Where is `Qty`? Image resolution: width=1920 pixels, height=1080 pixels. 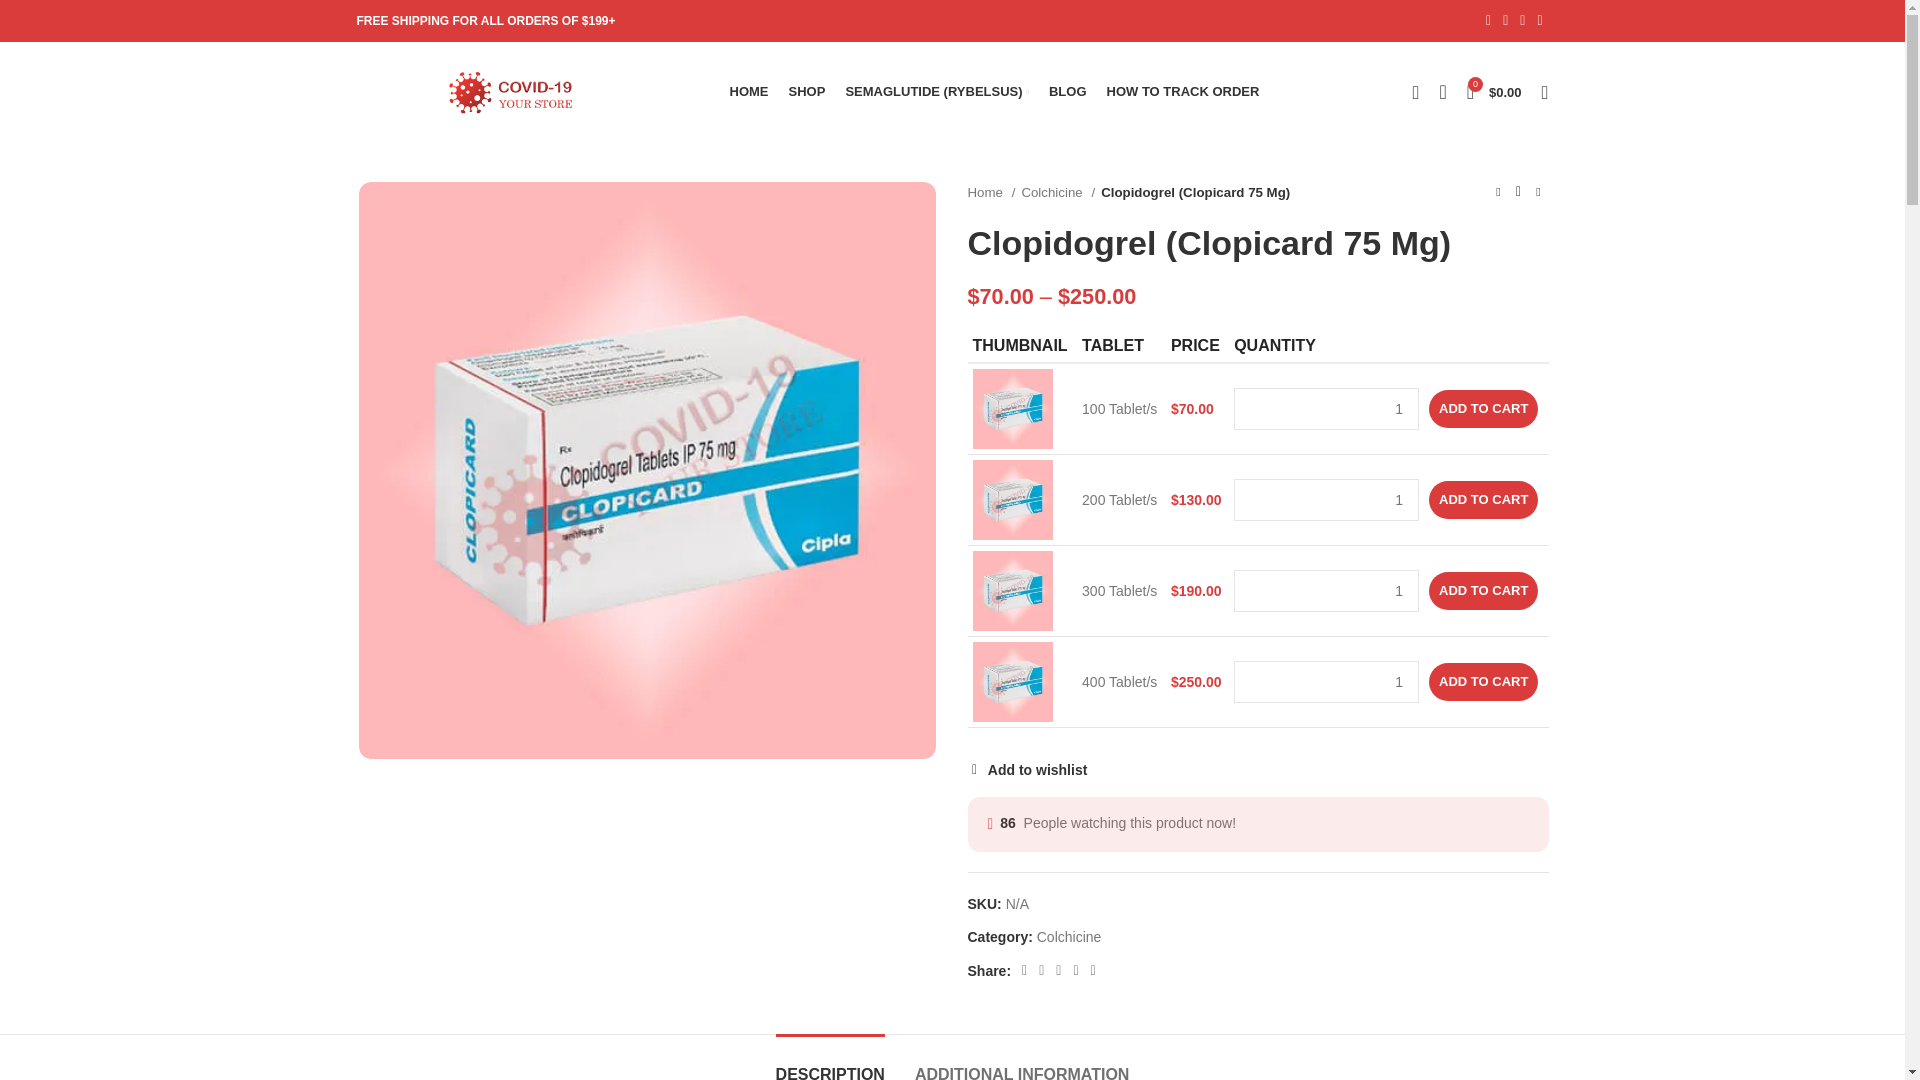
Qty is located at coordinates (1326, 500).